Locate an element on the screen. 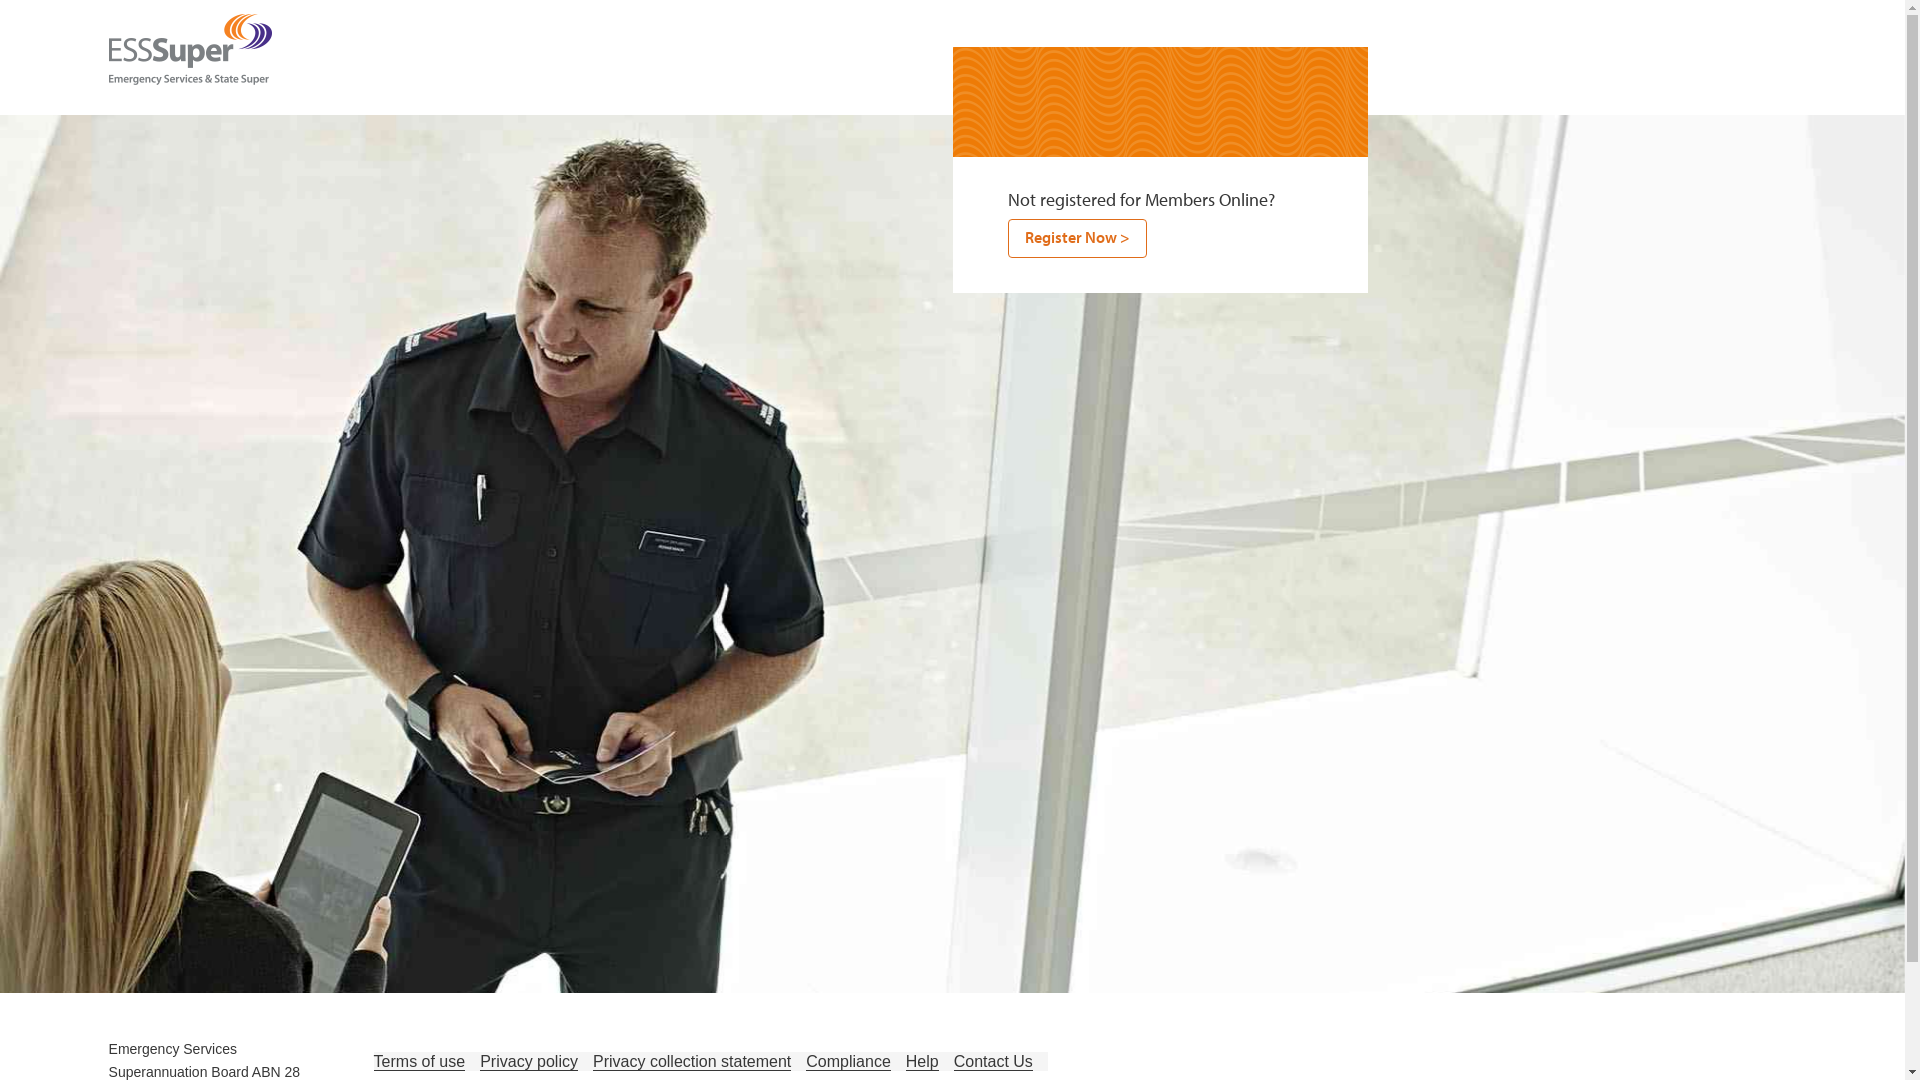  Contact Us is located at coordinates (994, 1062).